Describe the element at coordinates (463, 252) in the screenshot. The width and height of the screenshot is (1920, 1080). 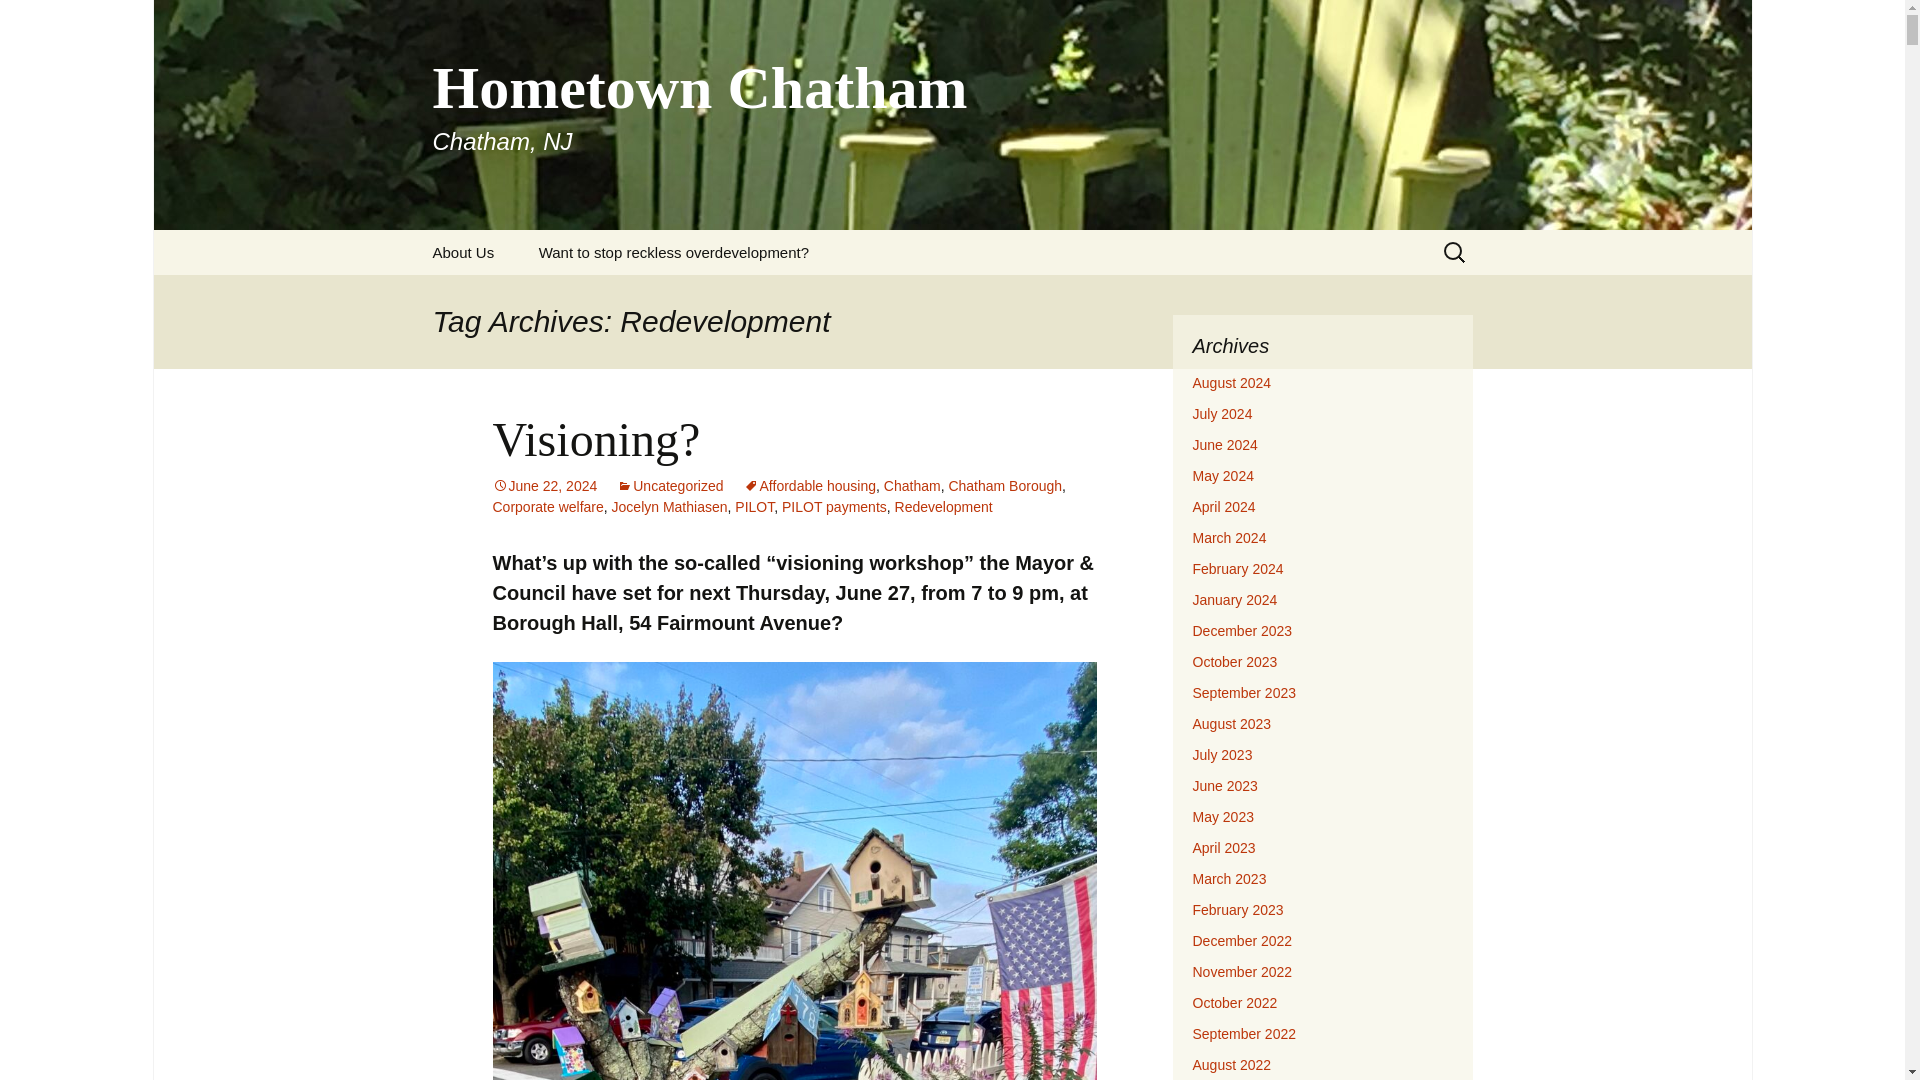
I see `About Us` at that location.